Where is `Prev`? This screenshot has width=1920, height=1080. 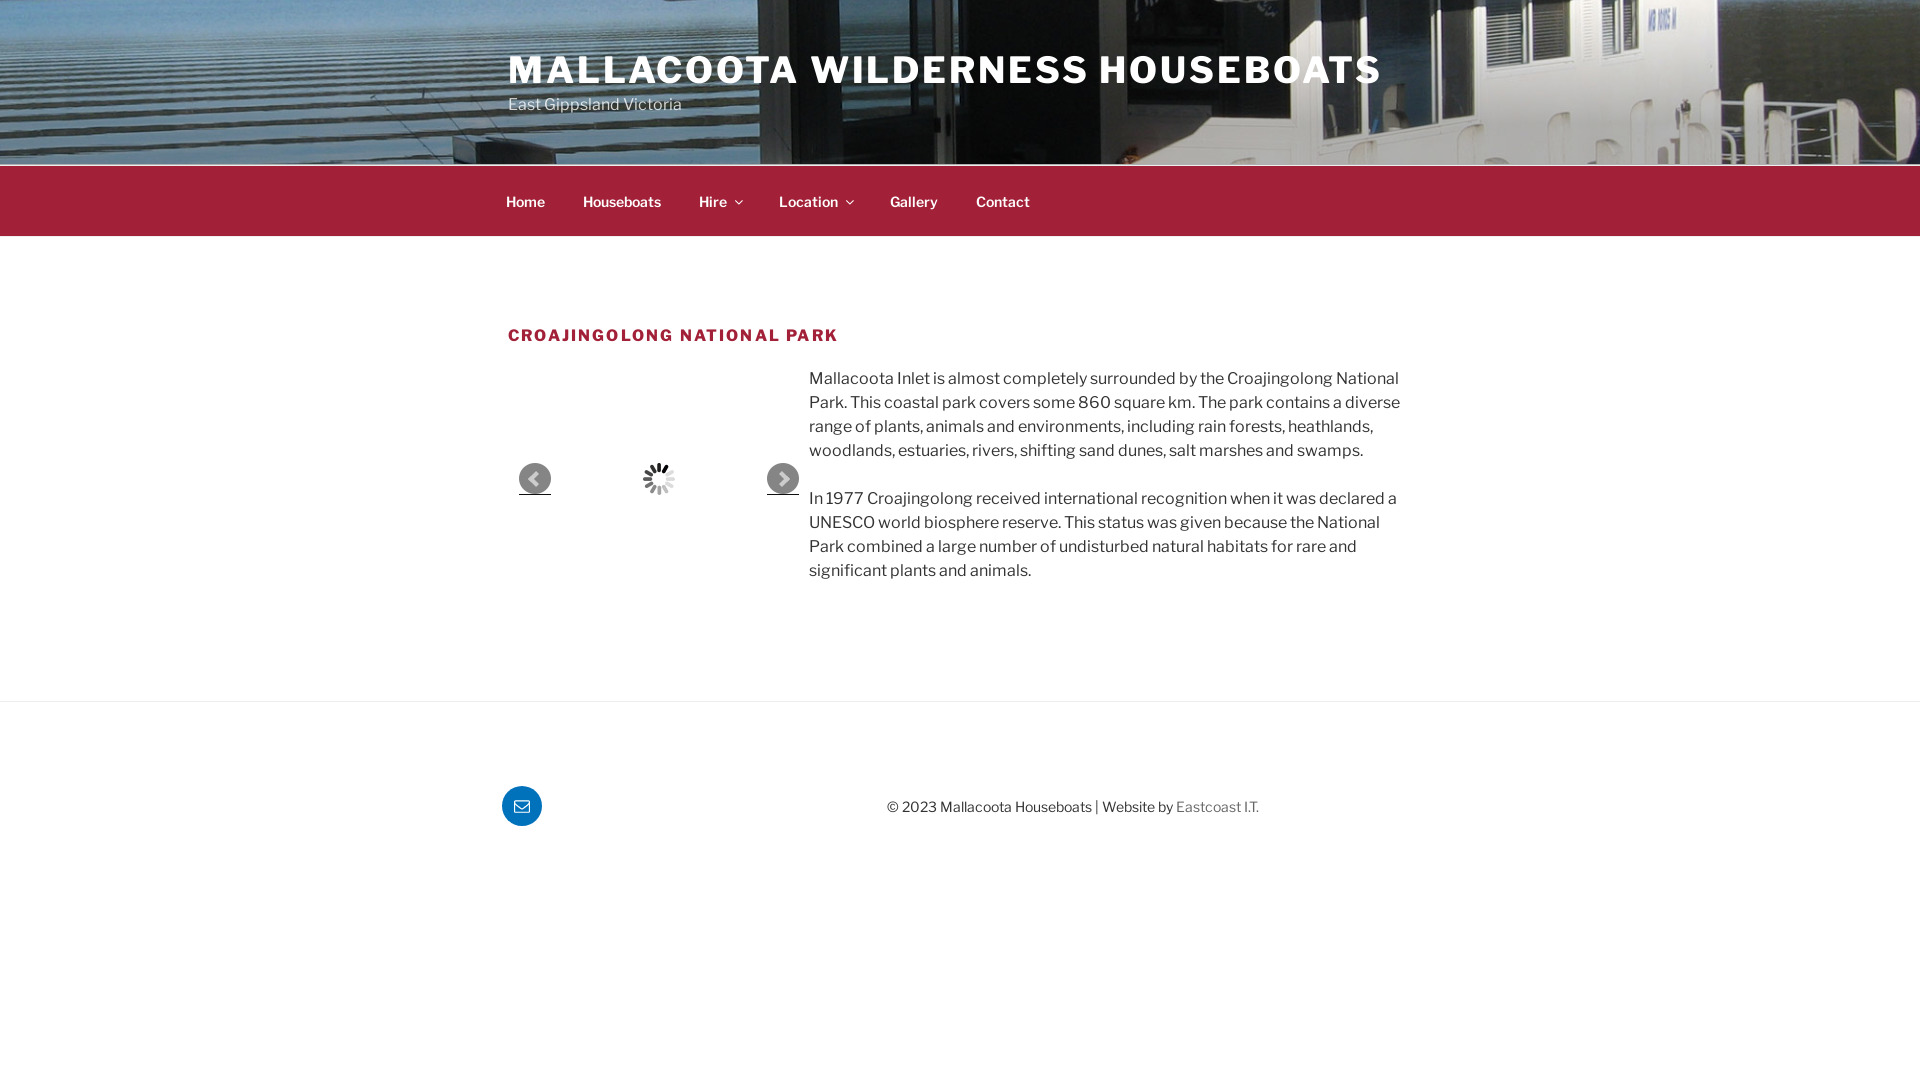
Prev is located at coordinates (535, 479).